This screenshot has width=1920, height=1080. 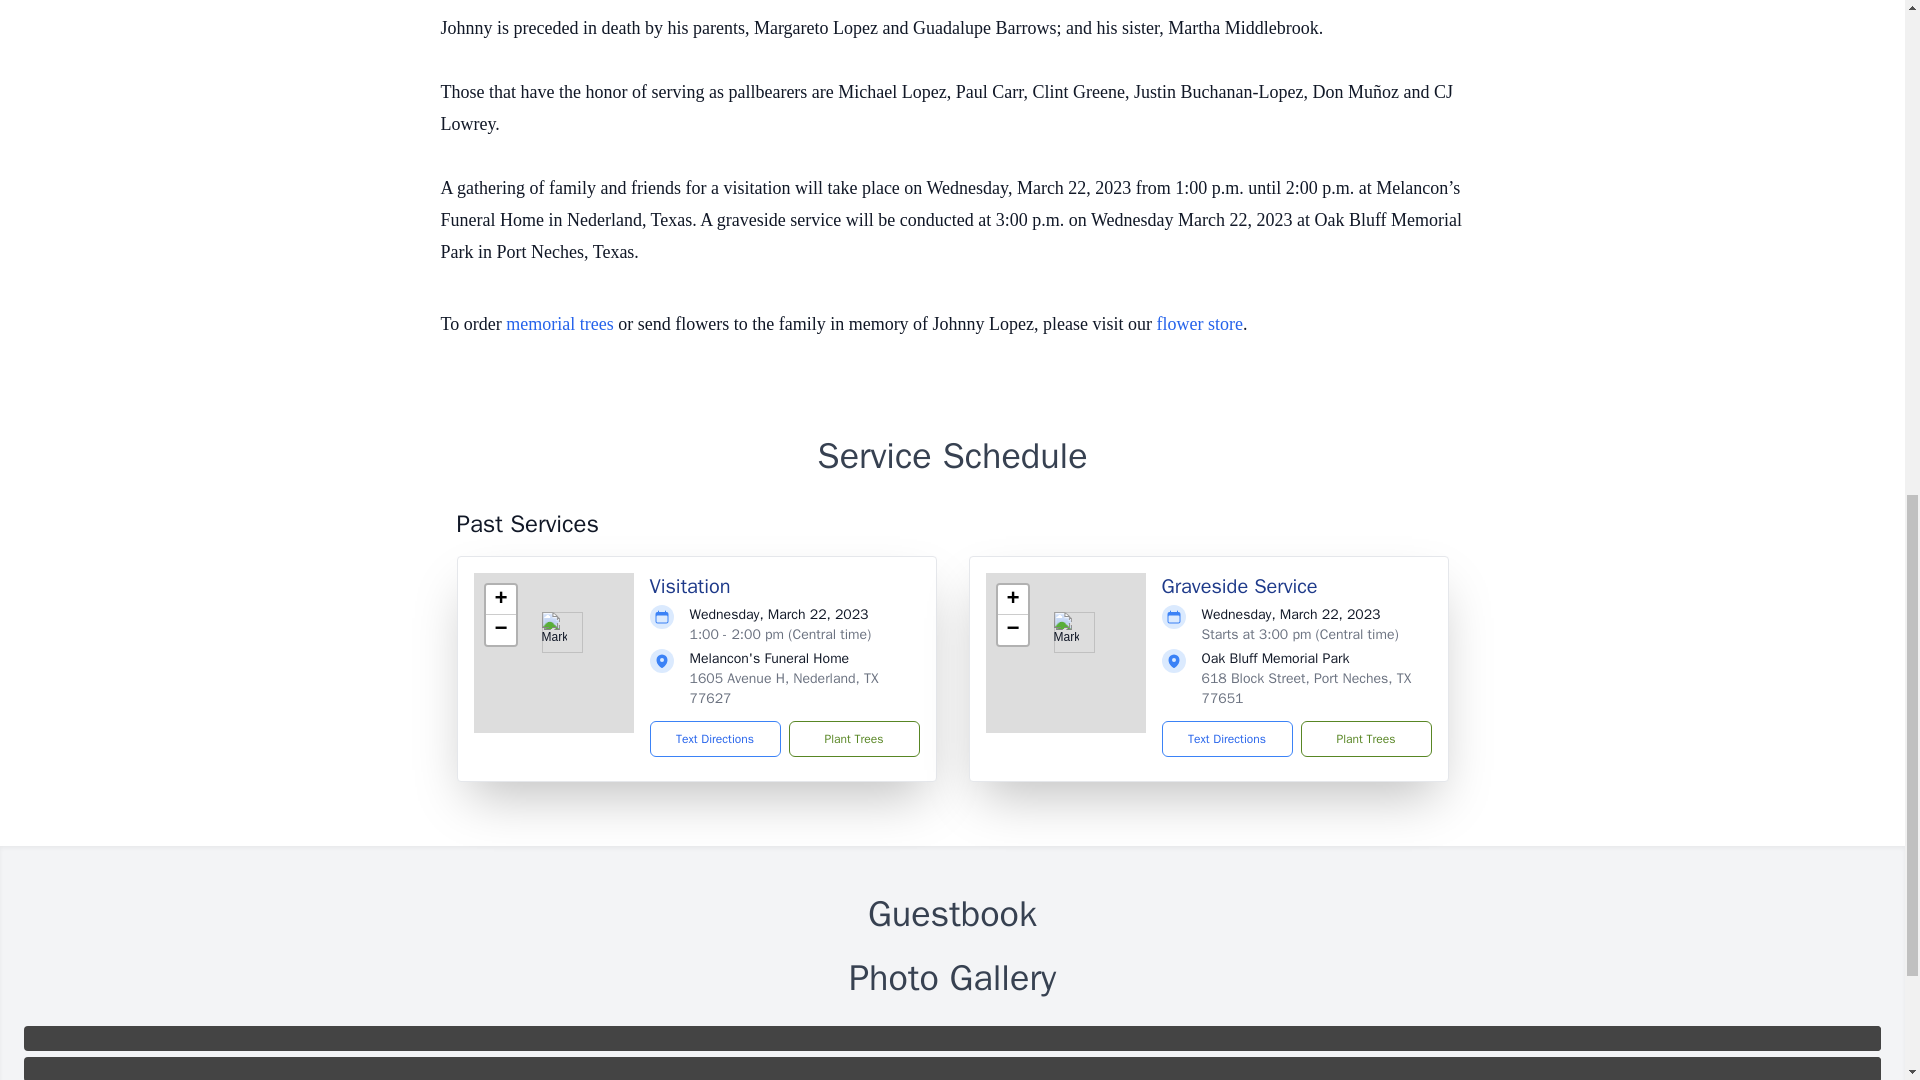 I want to click on Zoom out, so click(x=1012, y=629).